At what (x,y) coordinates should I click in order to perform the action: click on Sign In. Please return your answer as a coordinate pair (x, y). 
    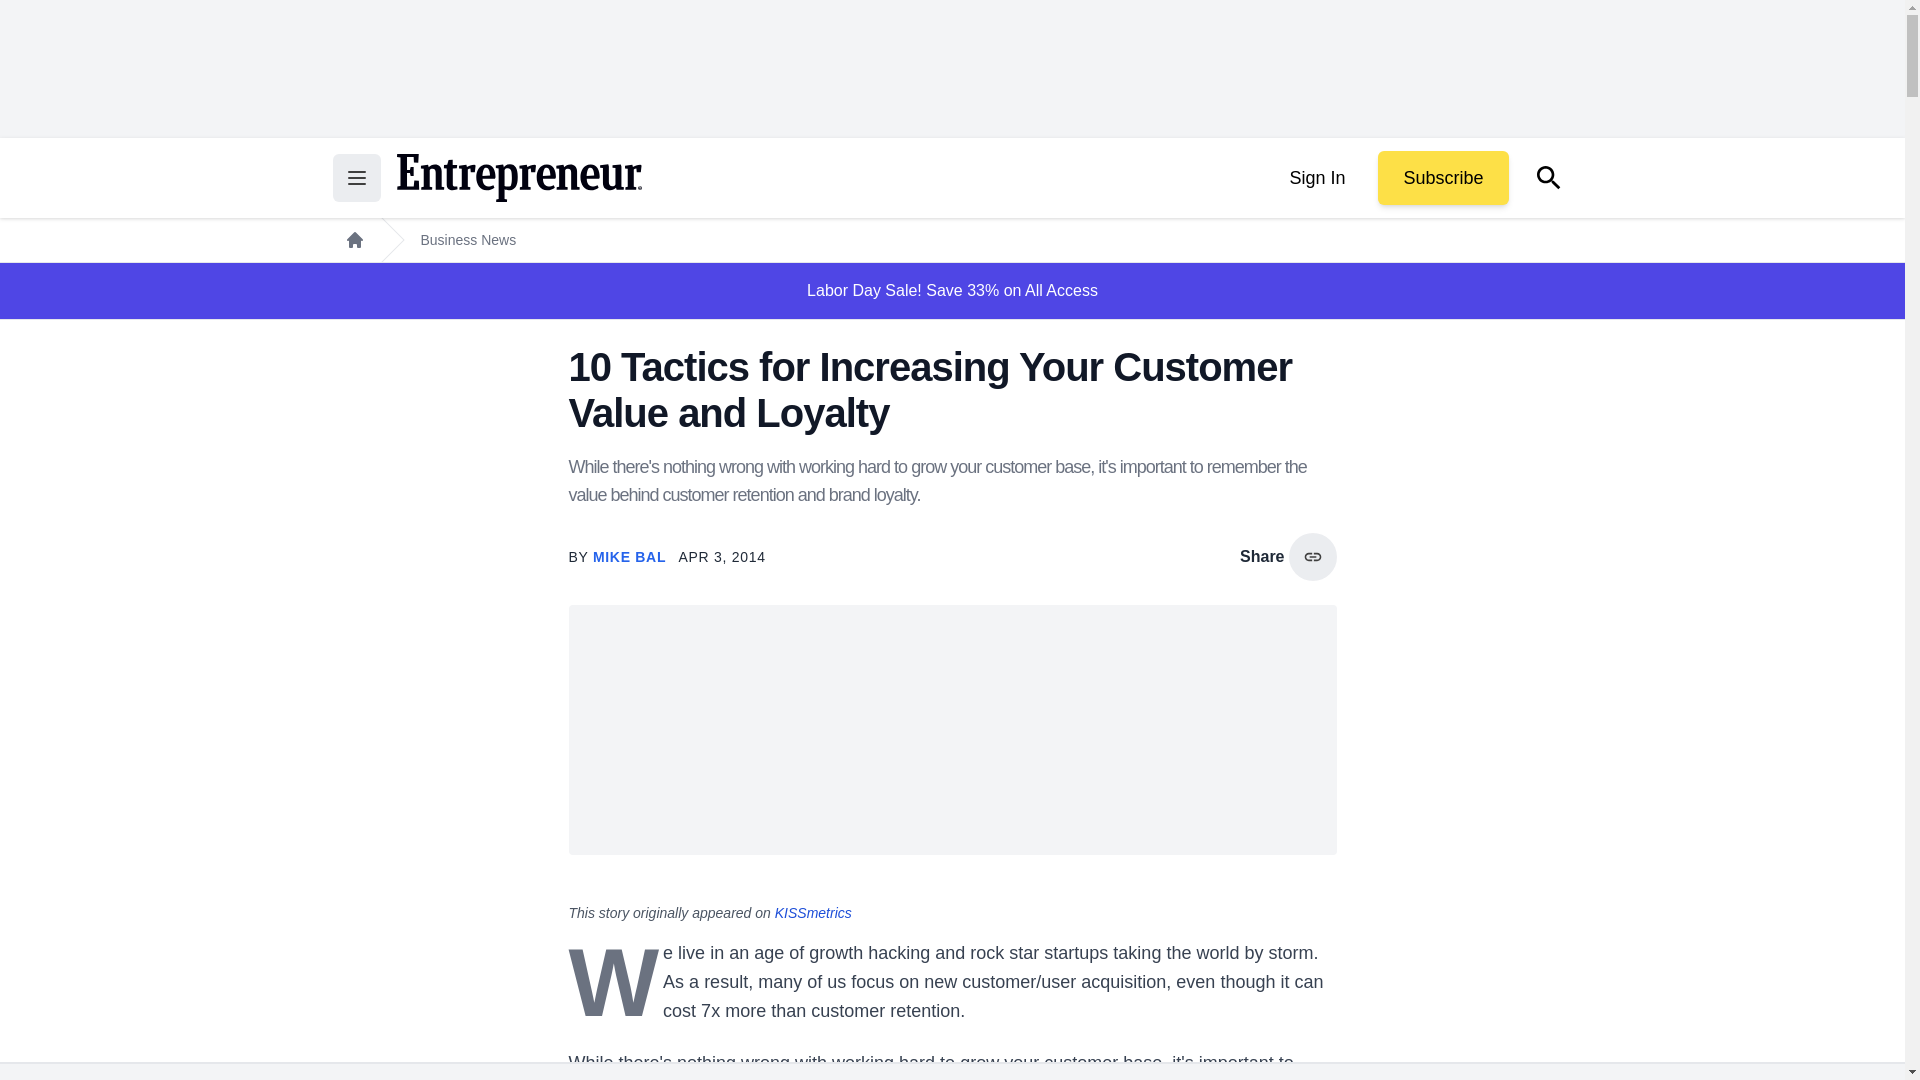
    Looking at the image, I should click on (1316, 178).